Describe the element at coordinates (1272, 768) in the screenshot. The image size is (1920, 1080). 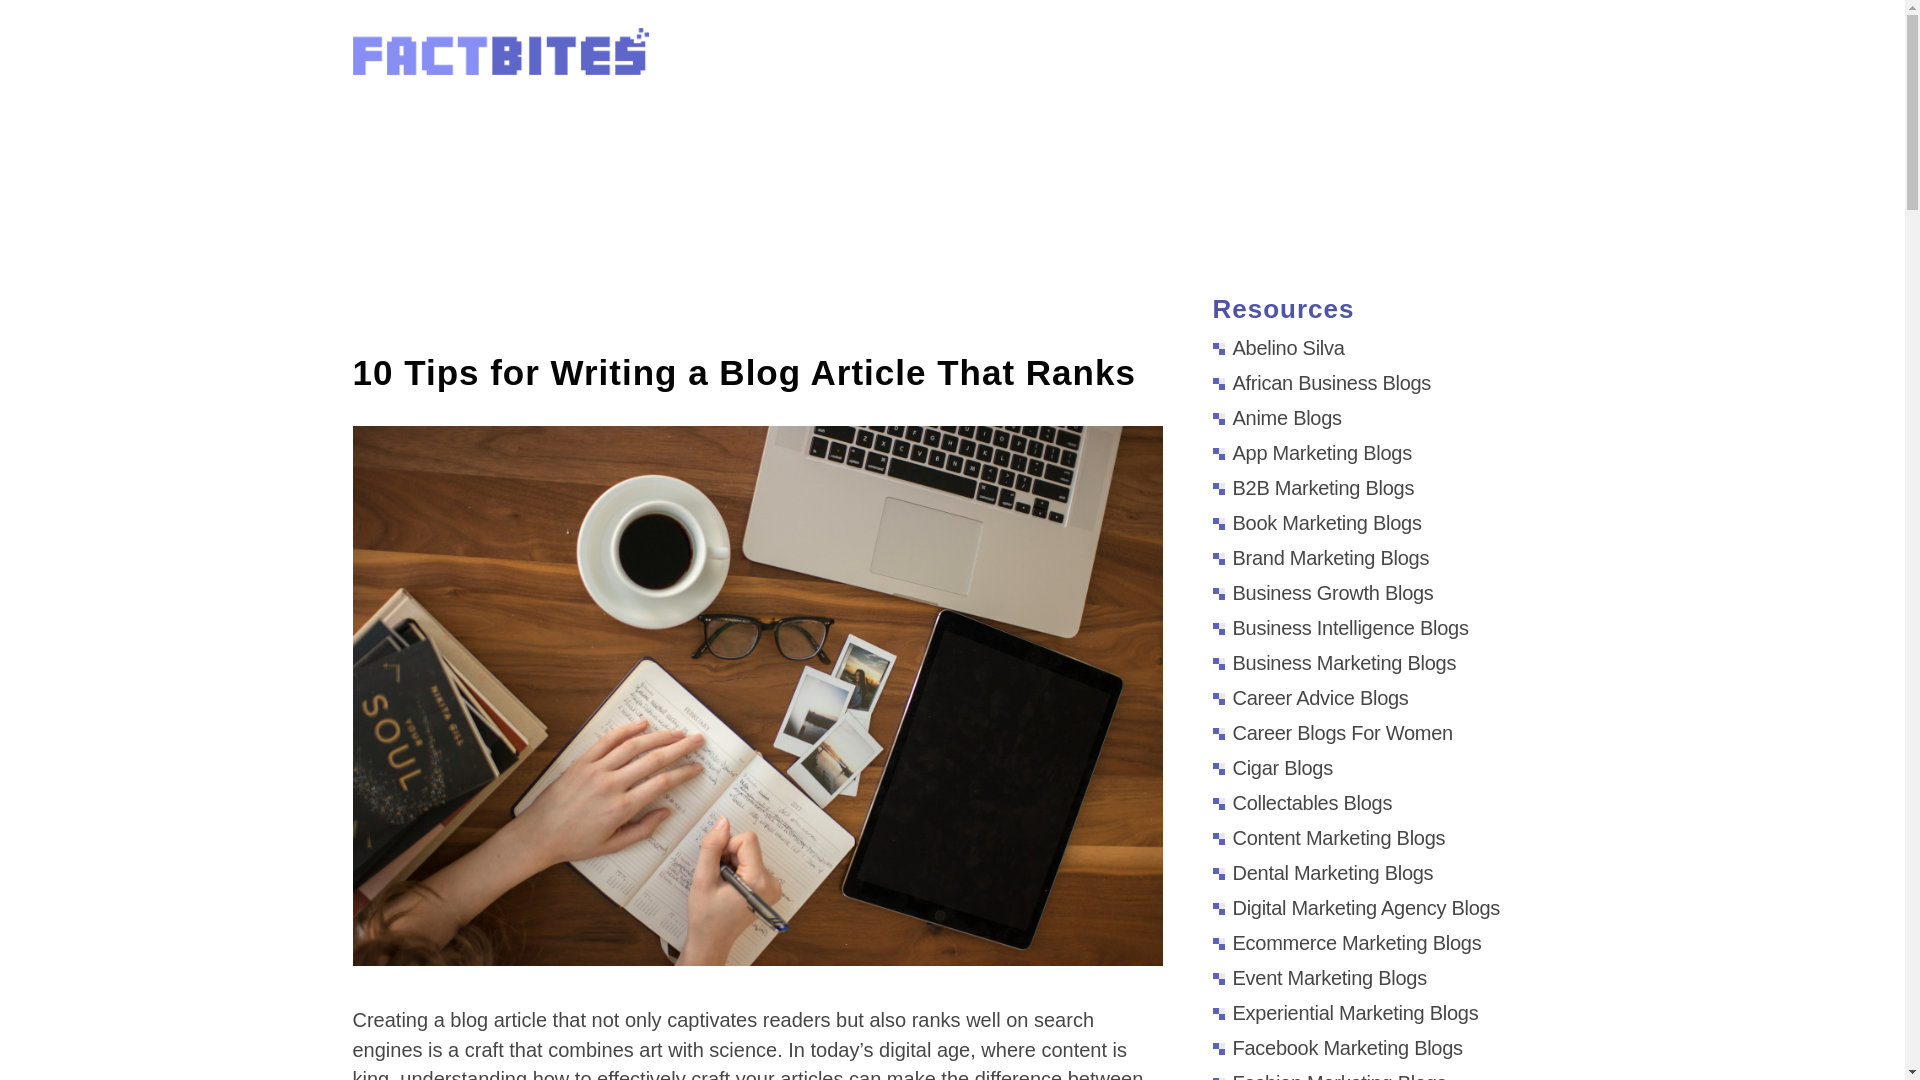
I see `Cigar Blogs` at that location.